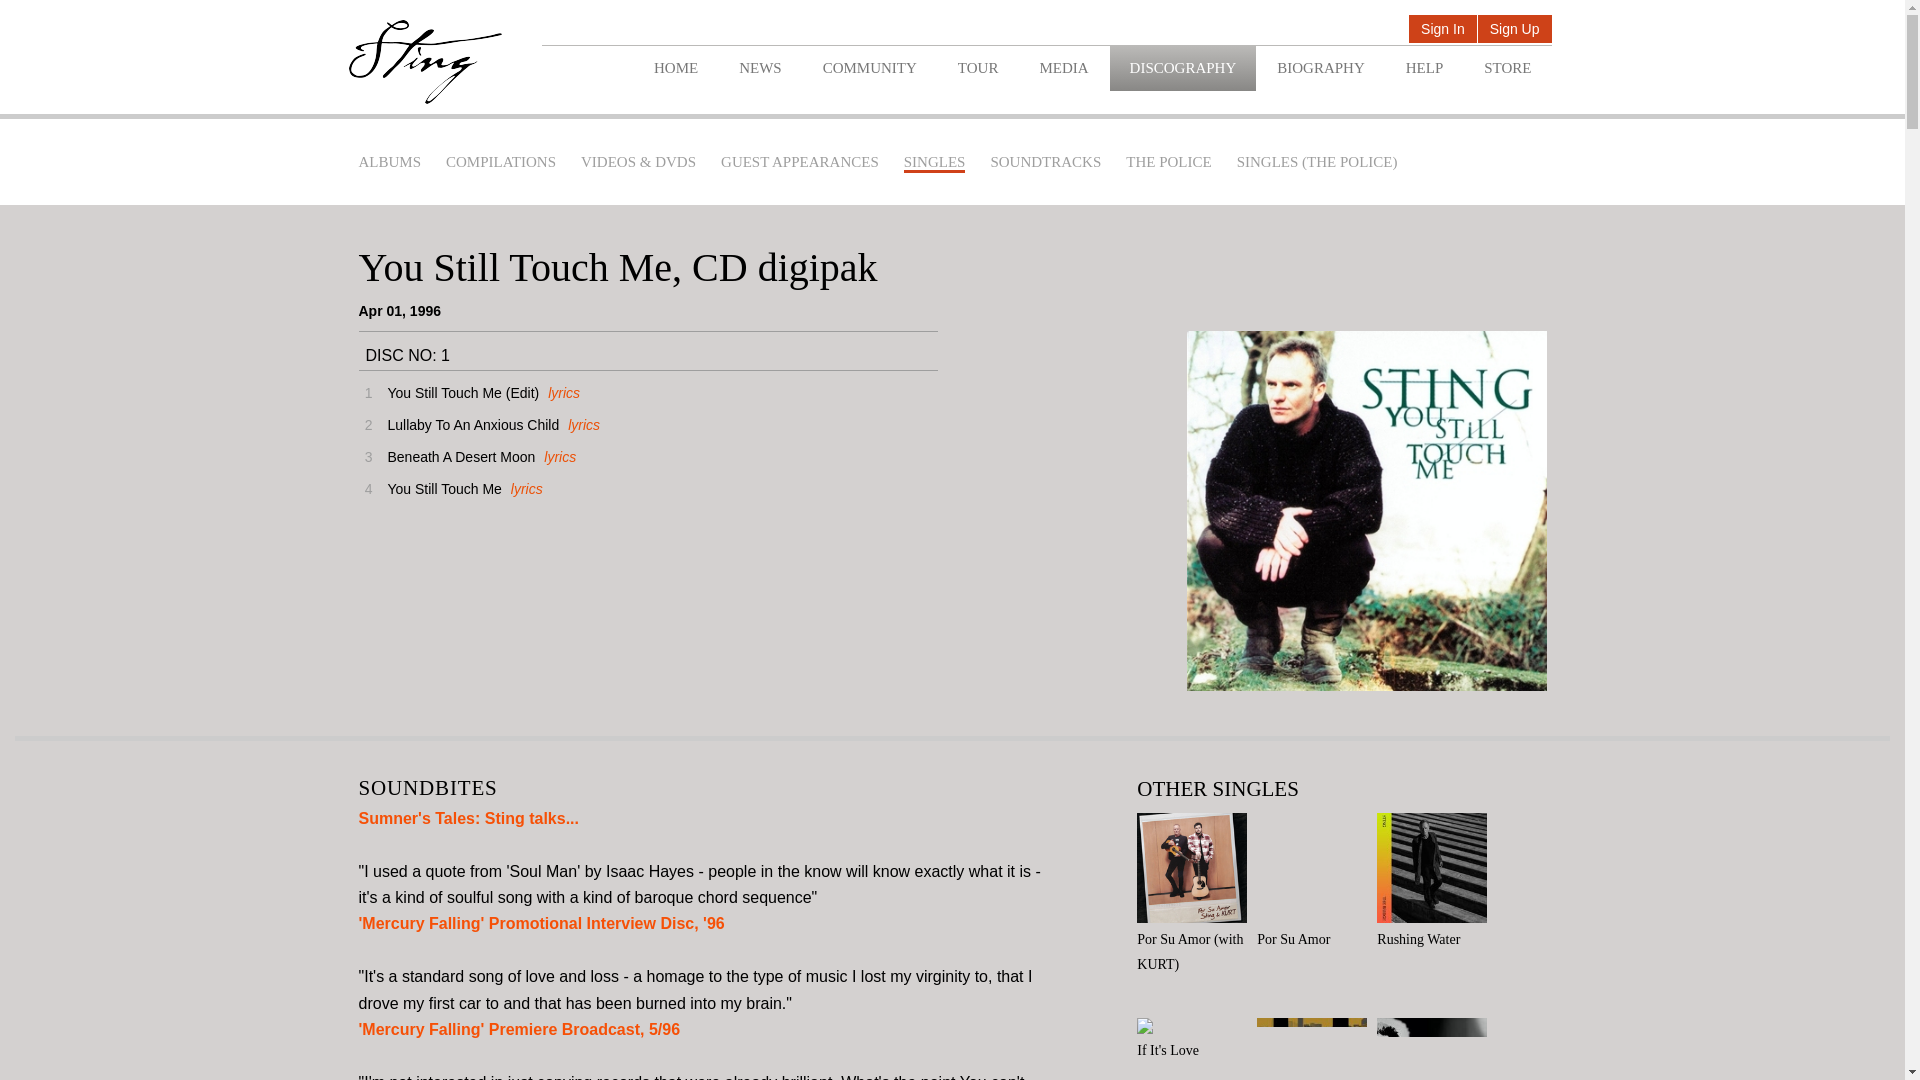 This screenshot has height=1080, width=1920. I want to click on STORE, so click(1507, 68).